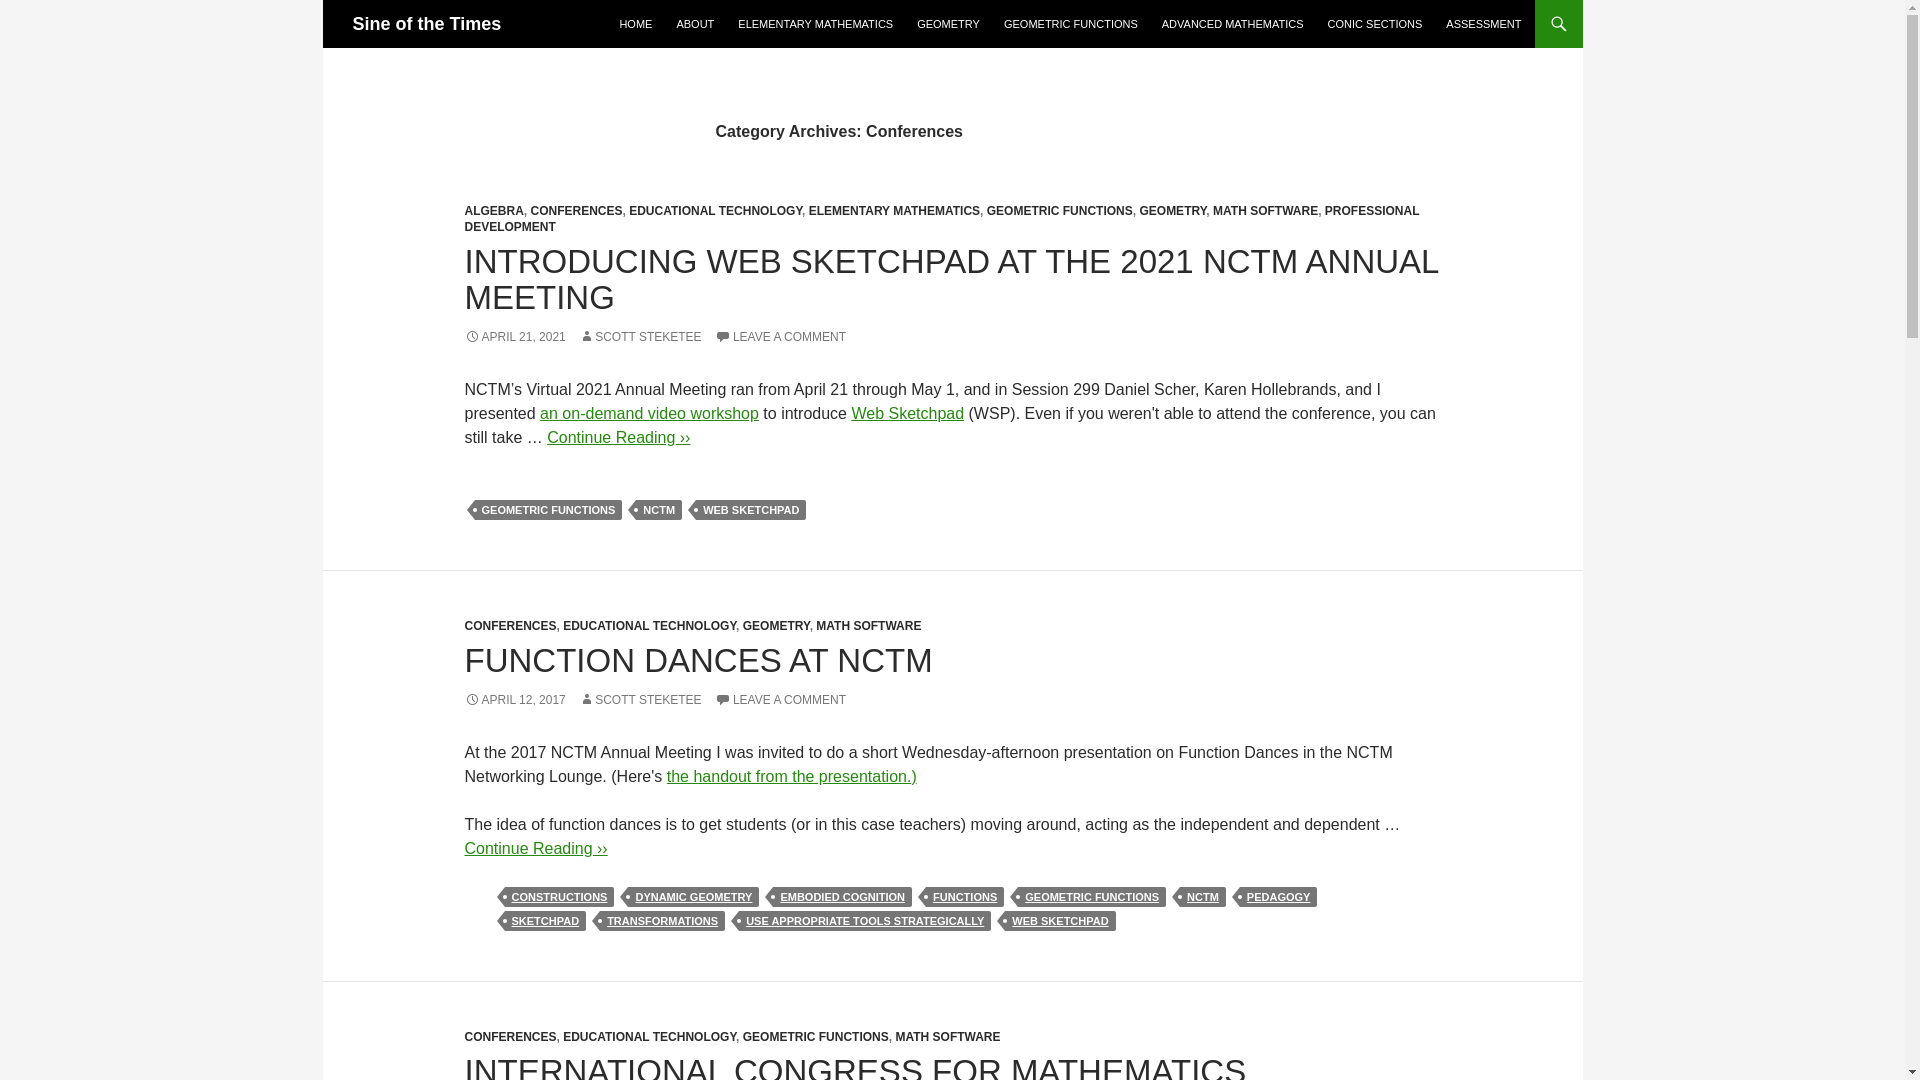 The width and height of the screenshot is (1920, 1080). What do you see at coordinates (1265, 211) in the screenshot?
I see `MATH SOFTWARE` at bounding box center [1265, 211].